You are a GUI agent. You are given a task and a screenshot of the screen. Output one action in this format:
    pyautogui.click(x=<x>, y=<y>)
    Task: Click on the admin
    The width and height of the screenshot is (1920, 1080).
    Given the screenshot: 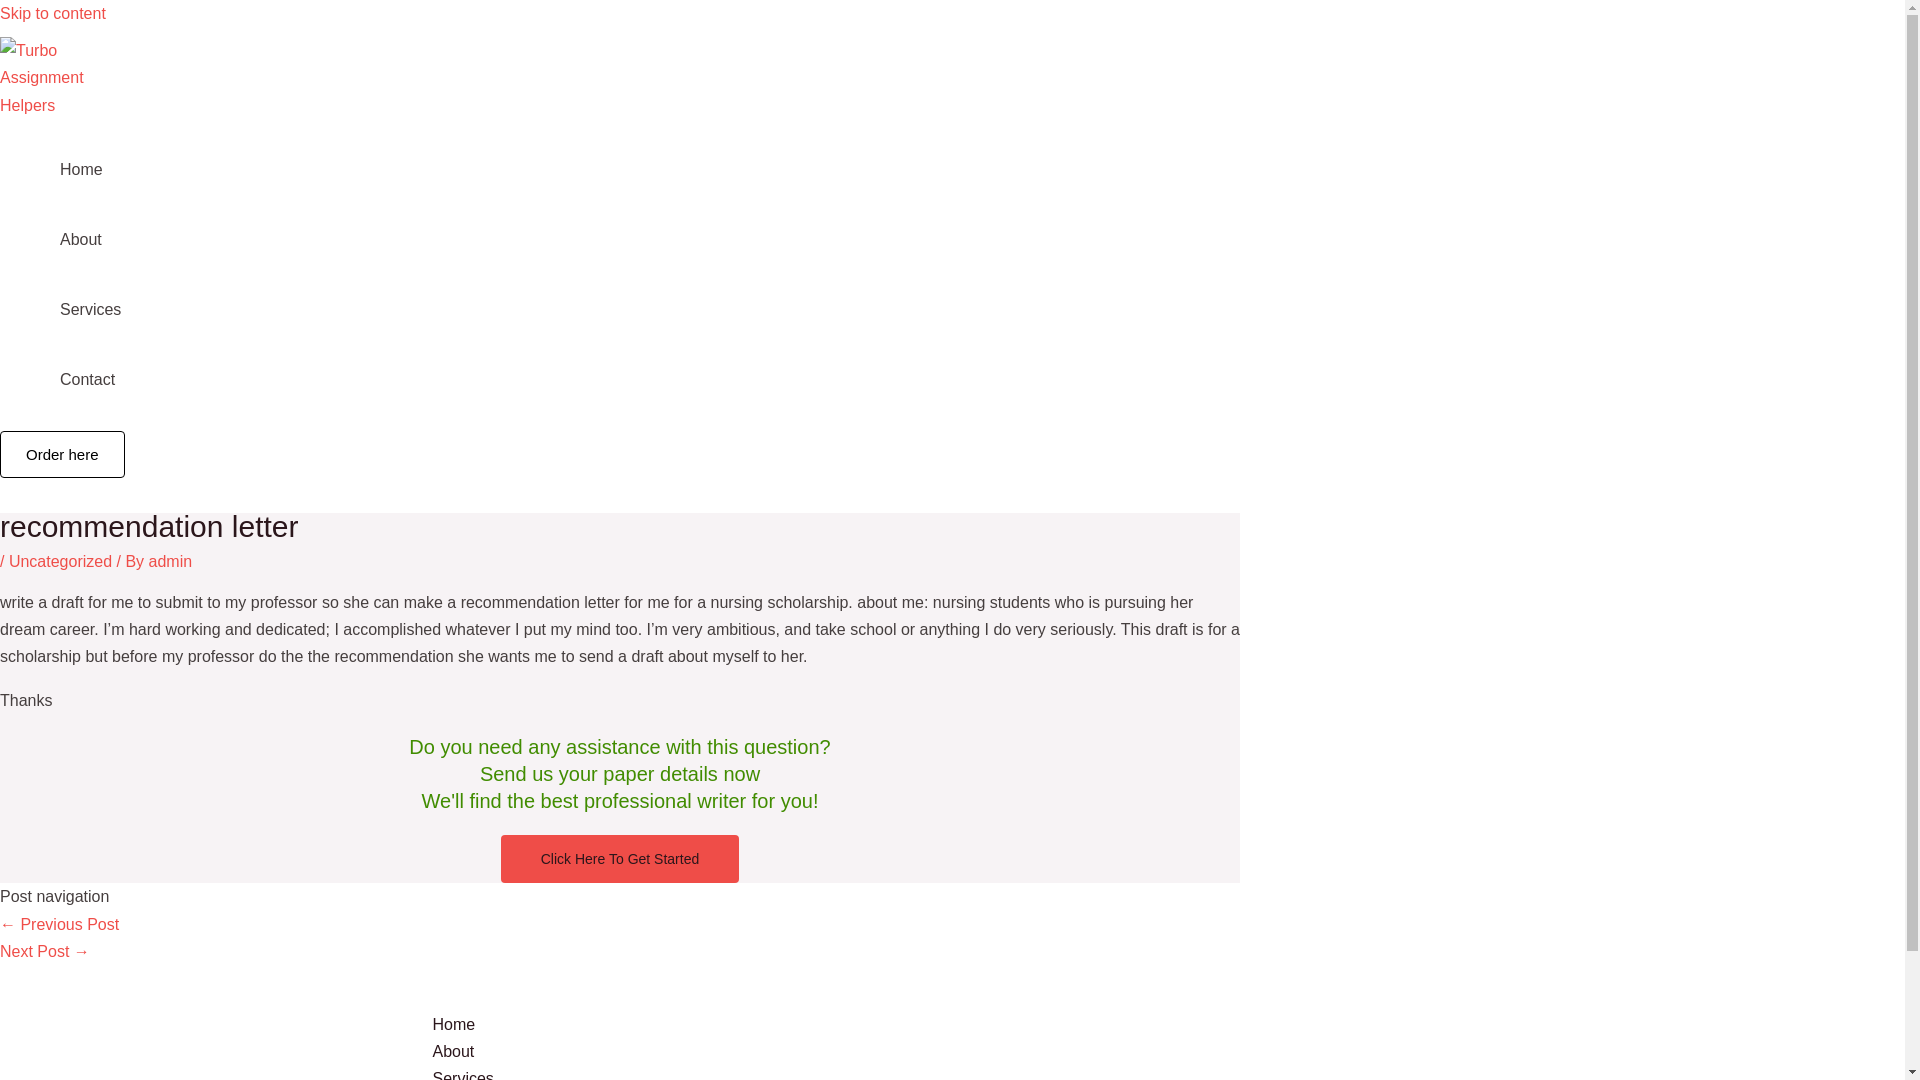 What is the action you would take?
    pyautogui.click(x=171, y=561)
    